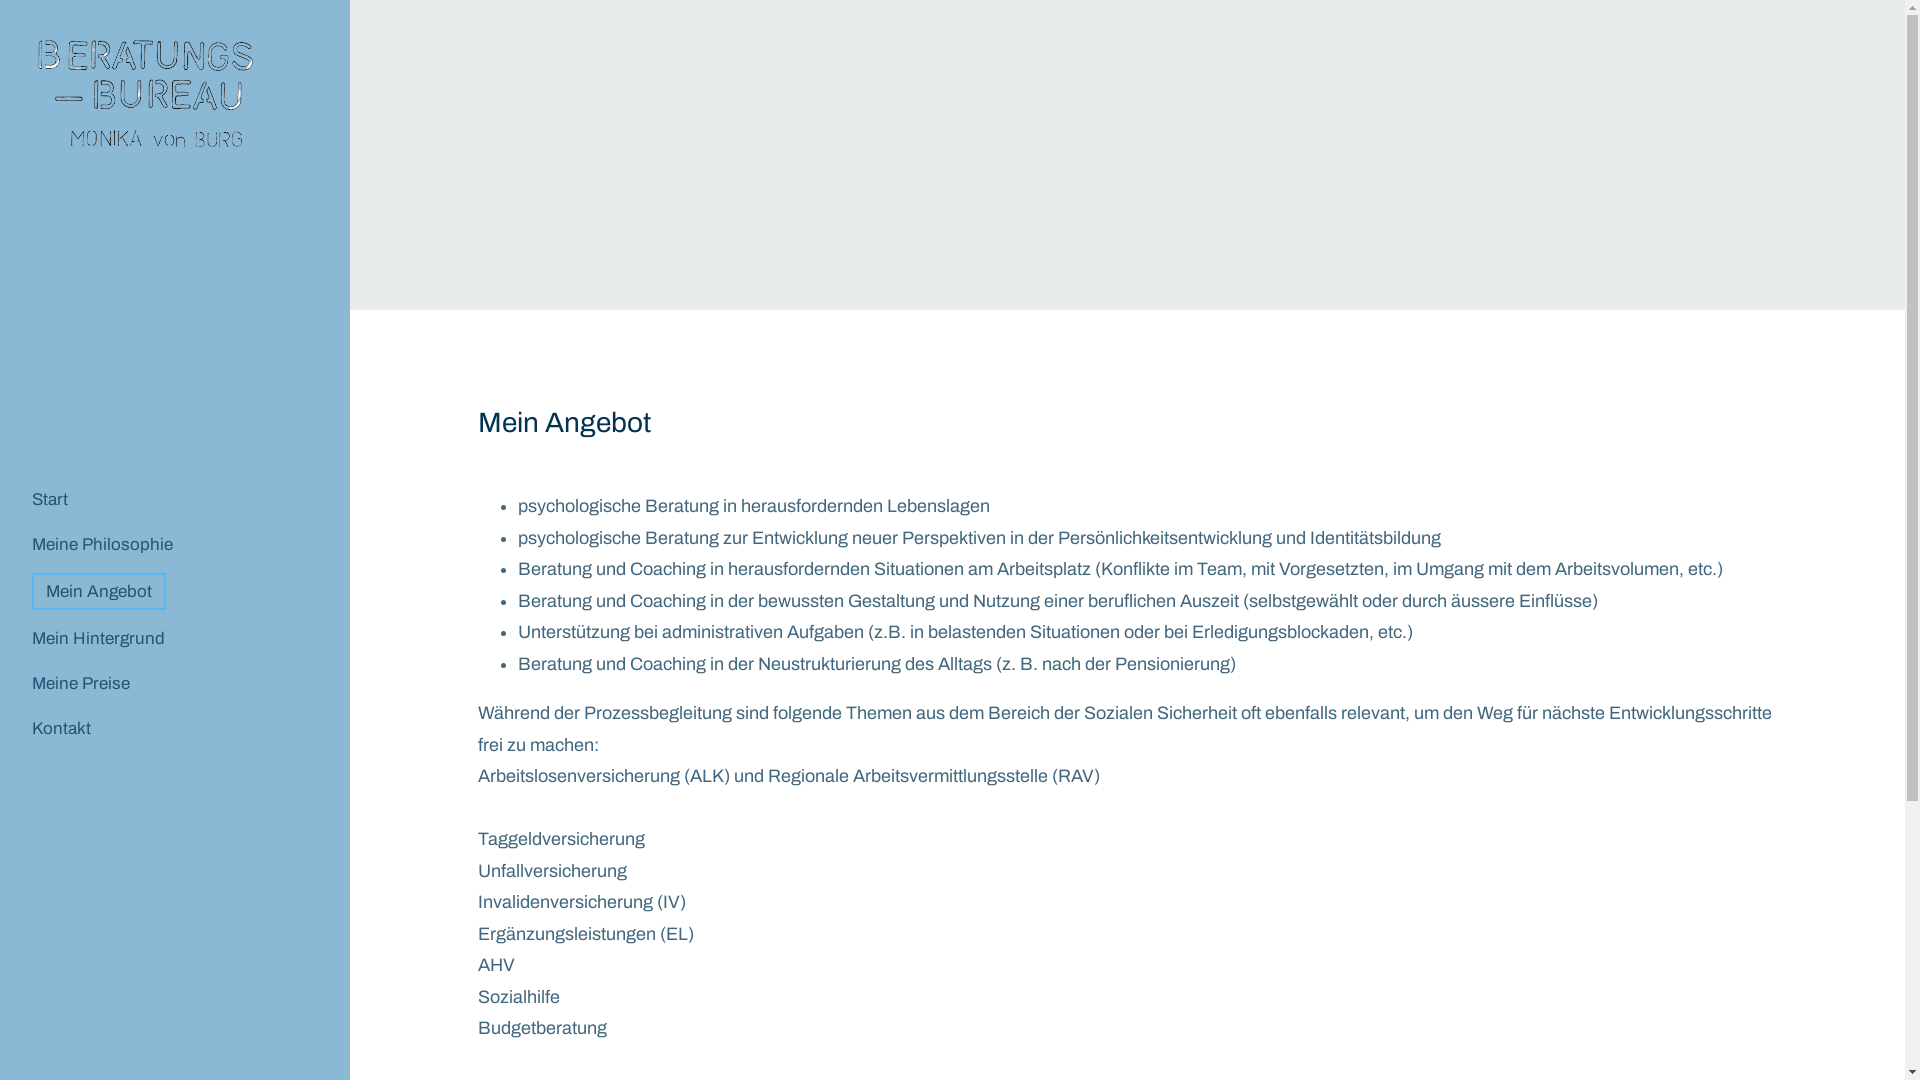 The image size is (1920, 1080). What do you see at coordinates (108, 544) in the screenshot?
I see `Meine Philosophie` at bounding box center [108, 544].